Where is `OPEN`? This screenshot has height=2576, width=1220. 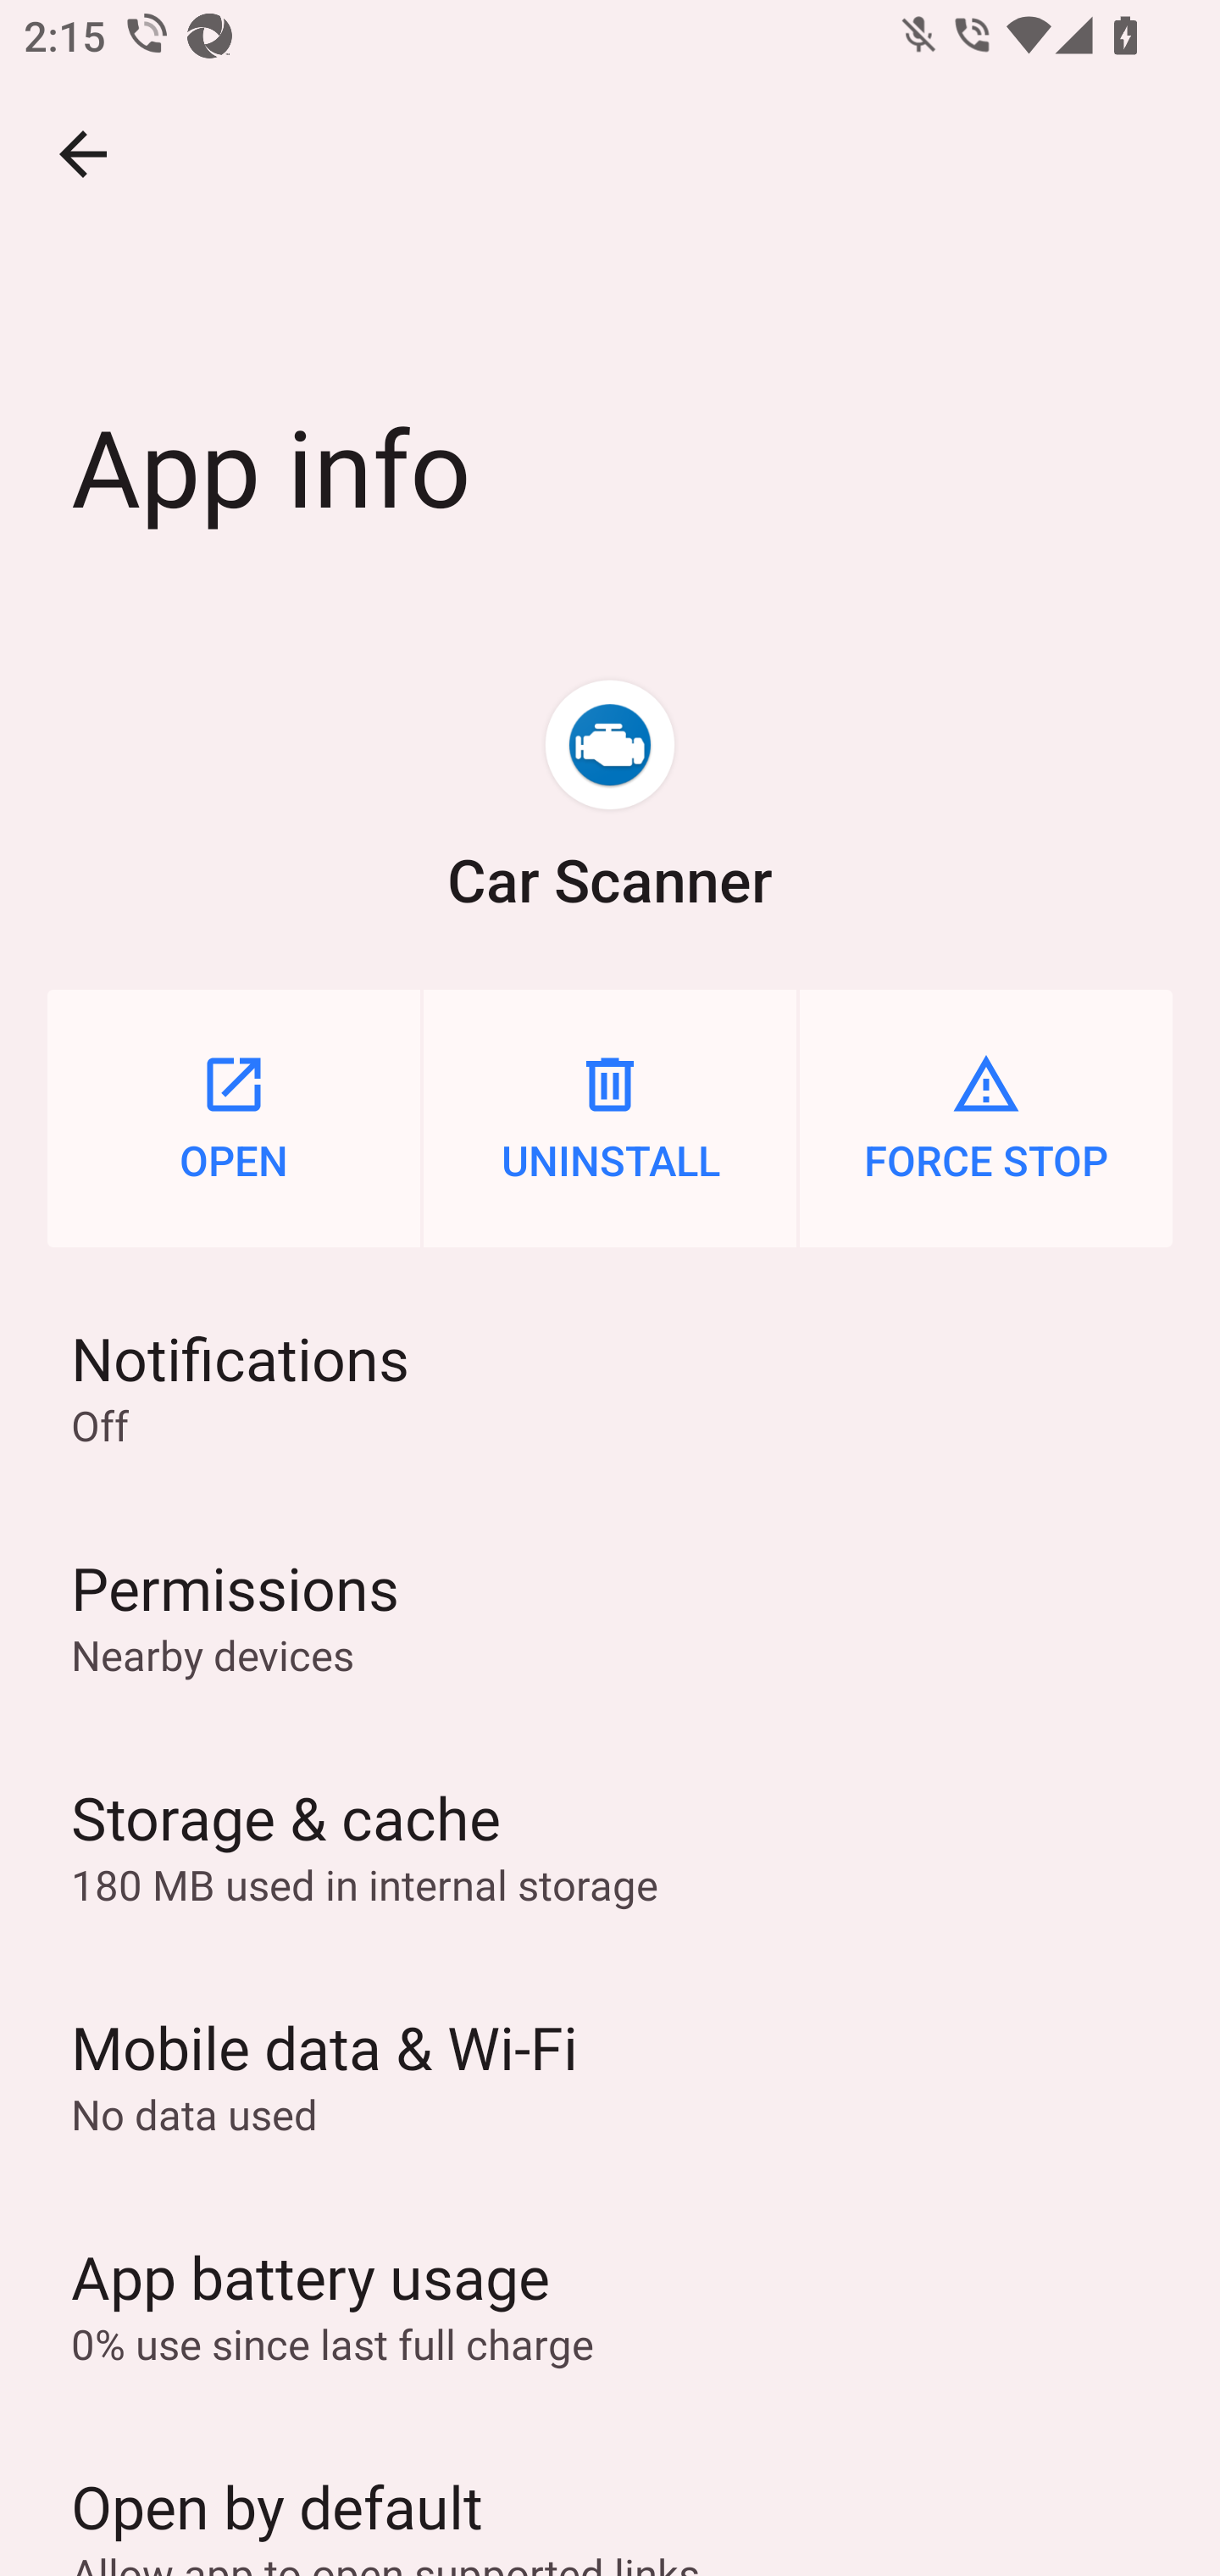
OPEN is located at coordinates (234, 1118).